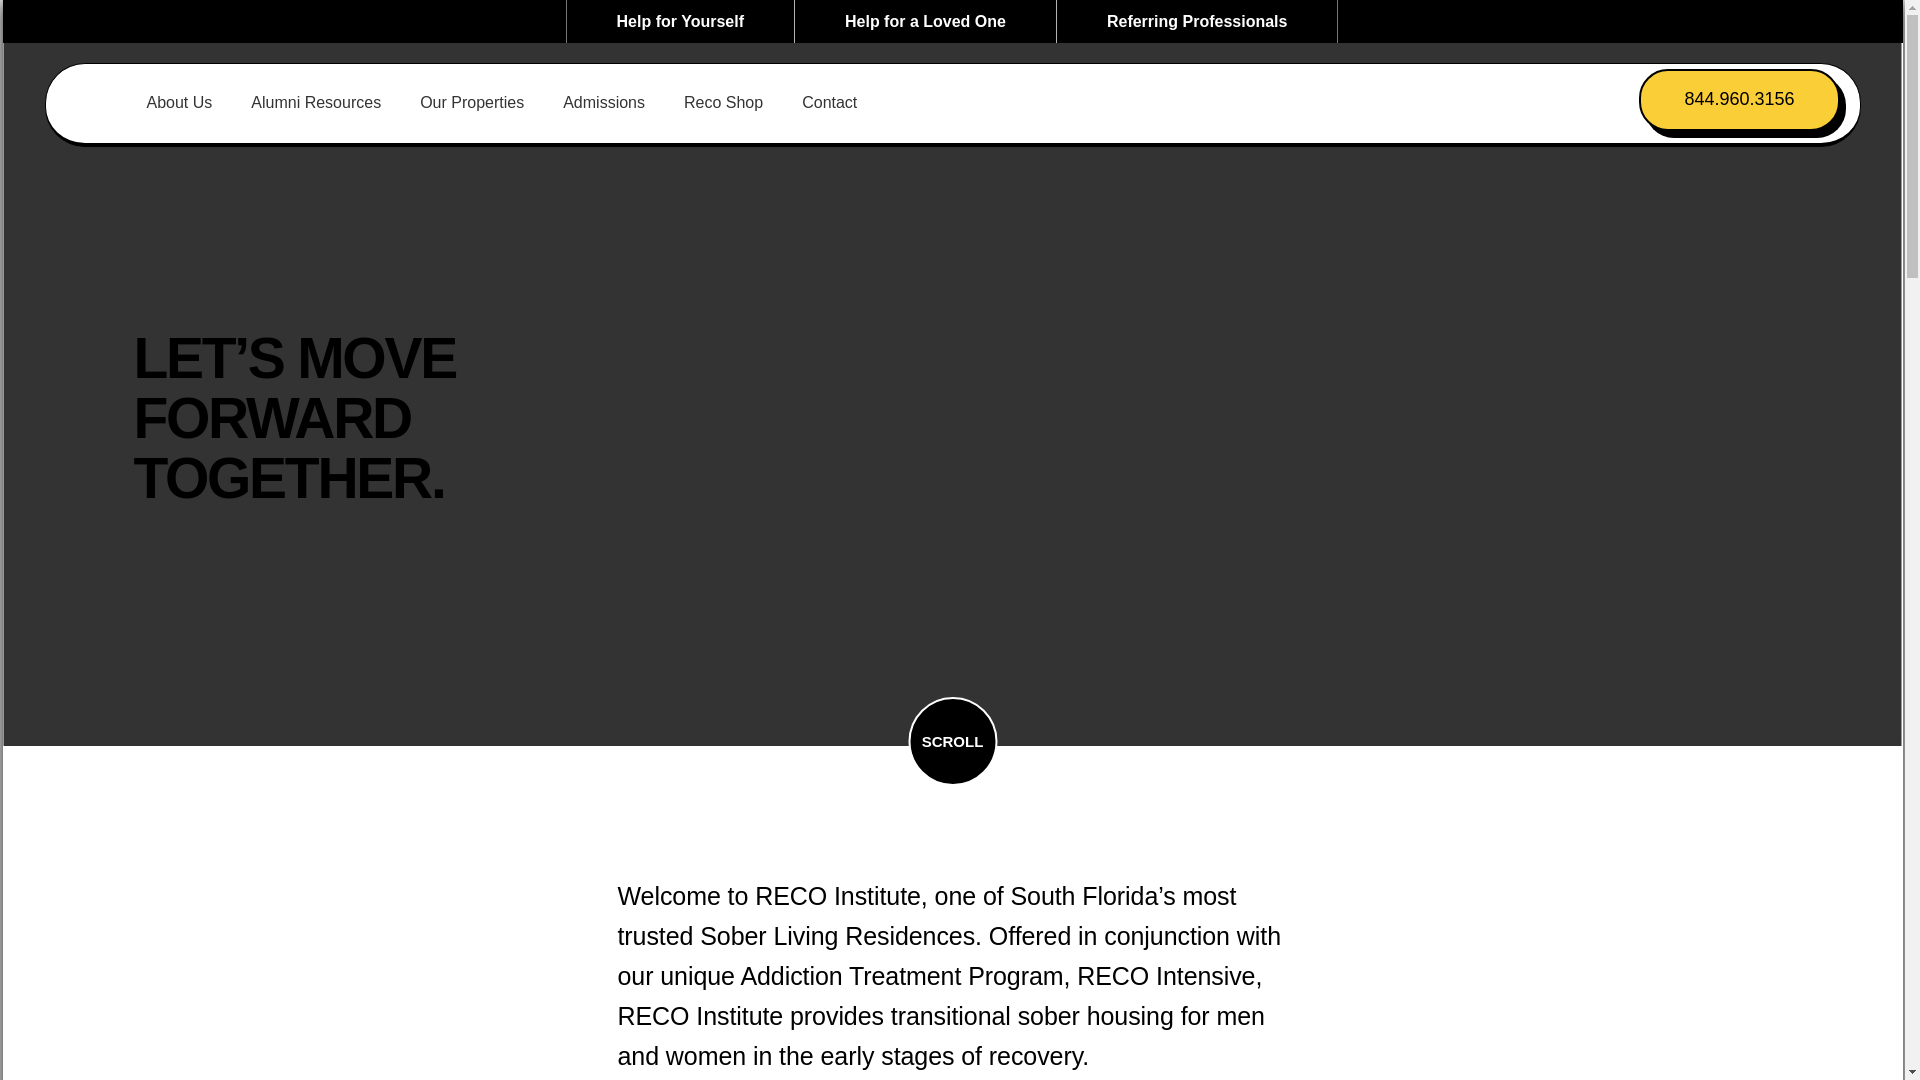 The image size is (1920, 1080). I want to click on SCROLL, so click(952, 741).